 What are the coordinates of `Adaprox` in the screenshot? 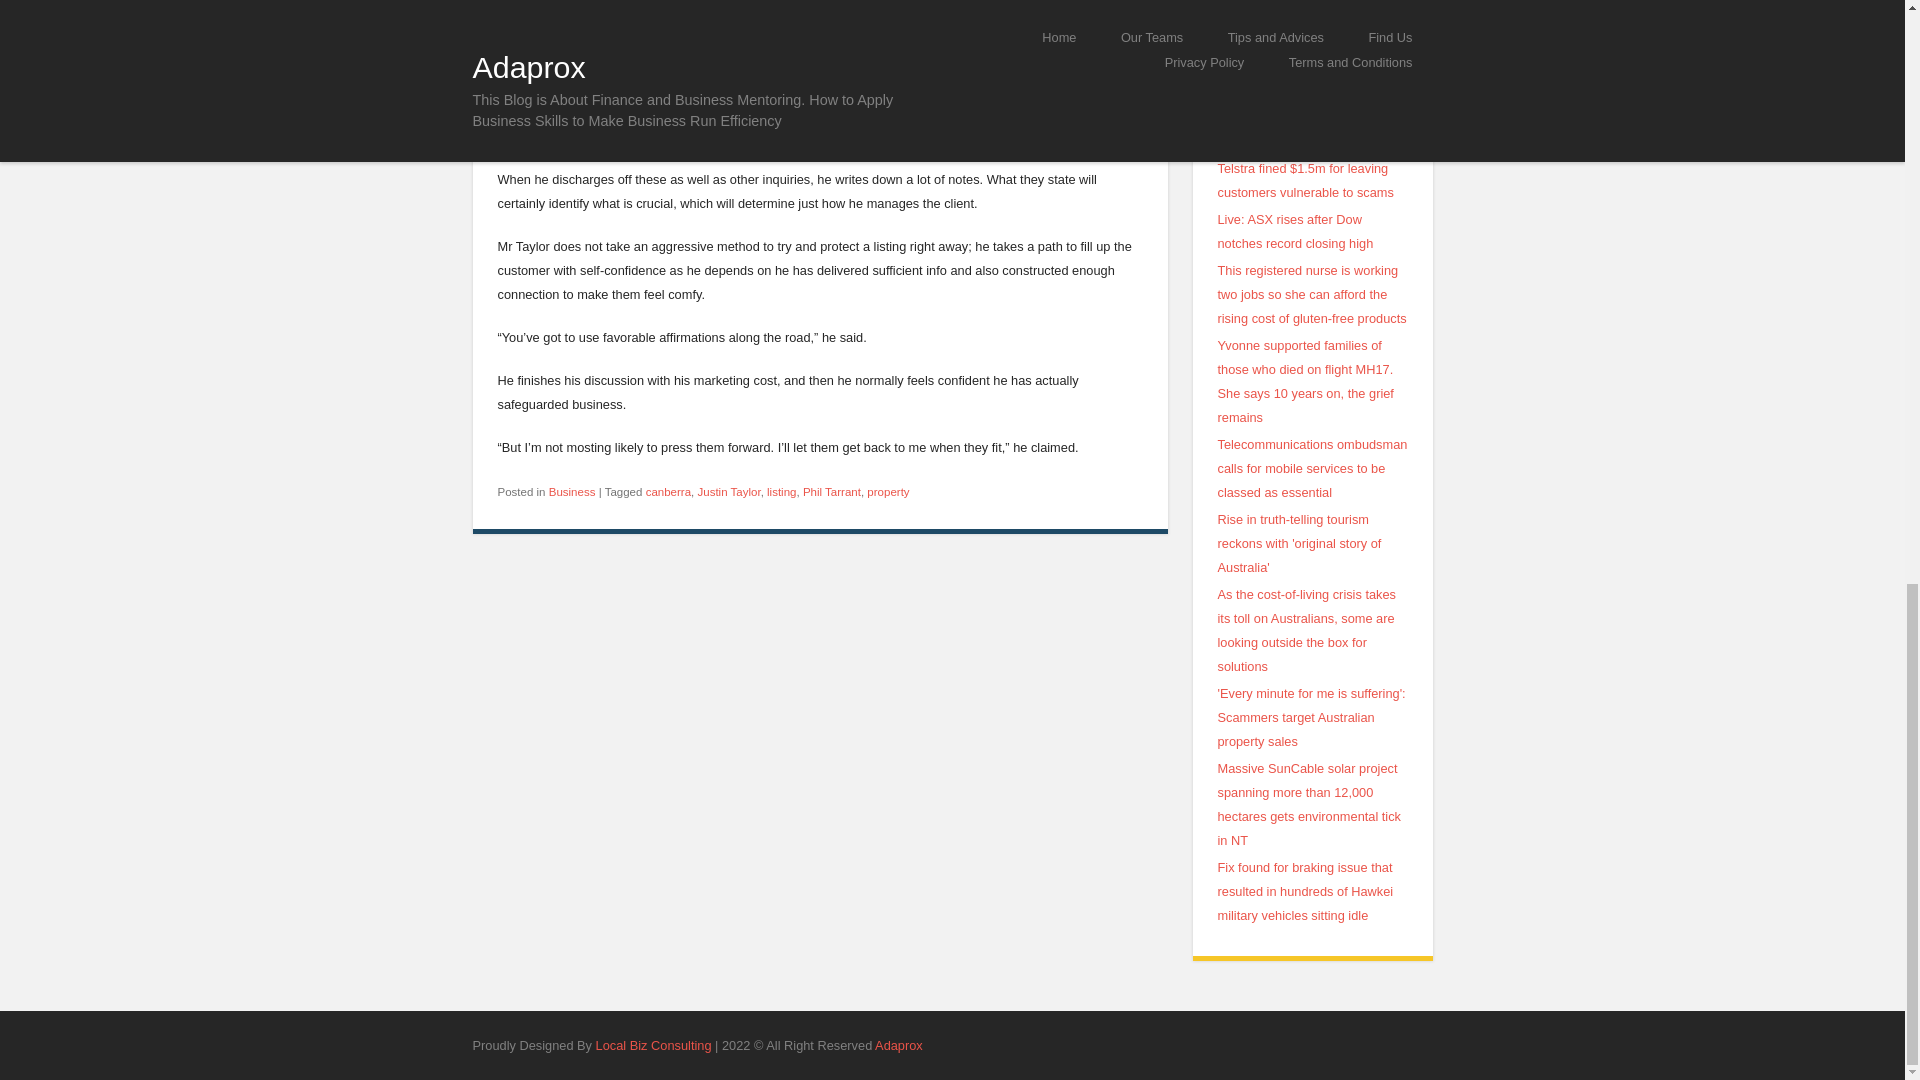 It's located at (899, 1045).